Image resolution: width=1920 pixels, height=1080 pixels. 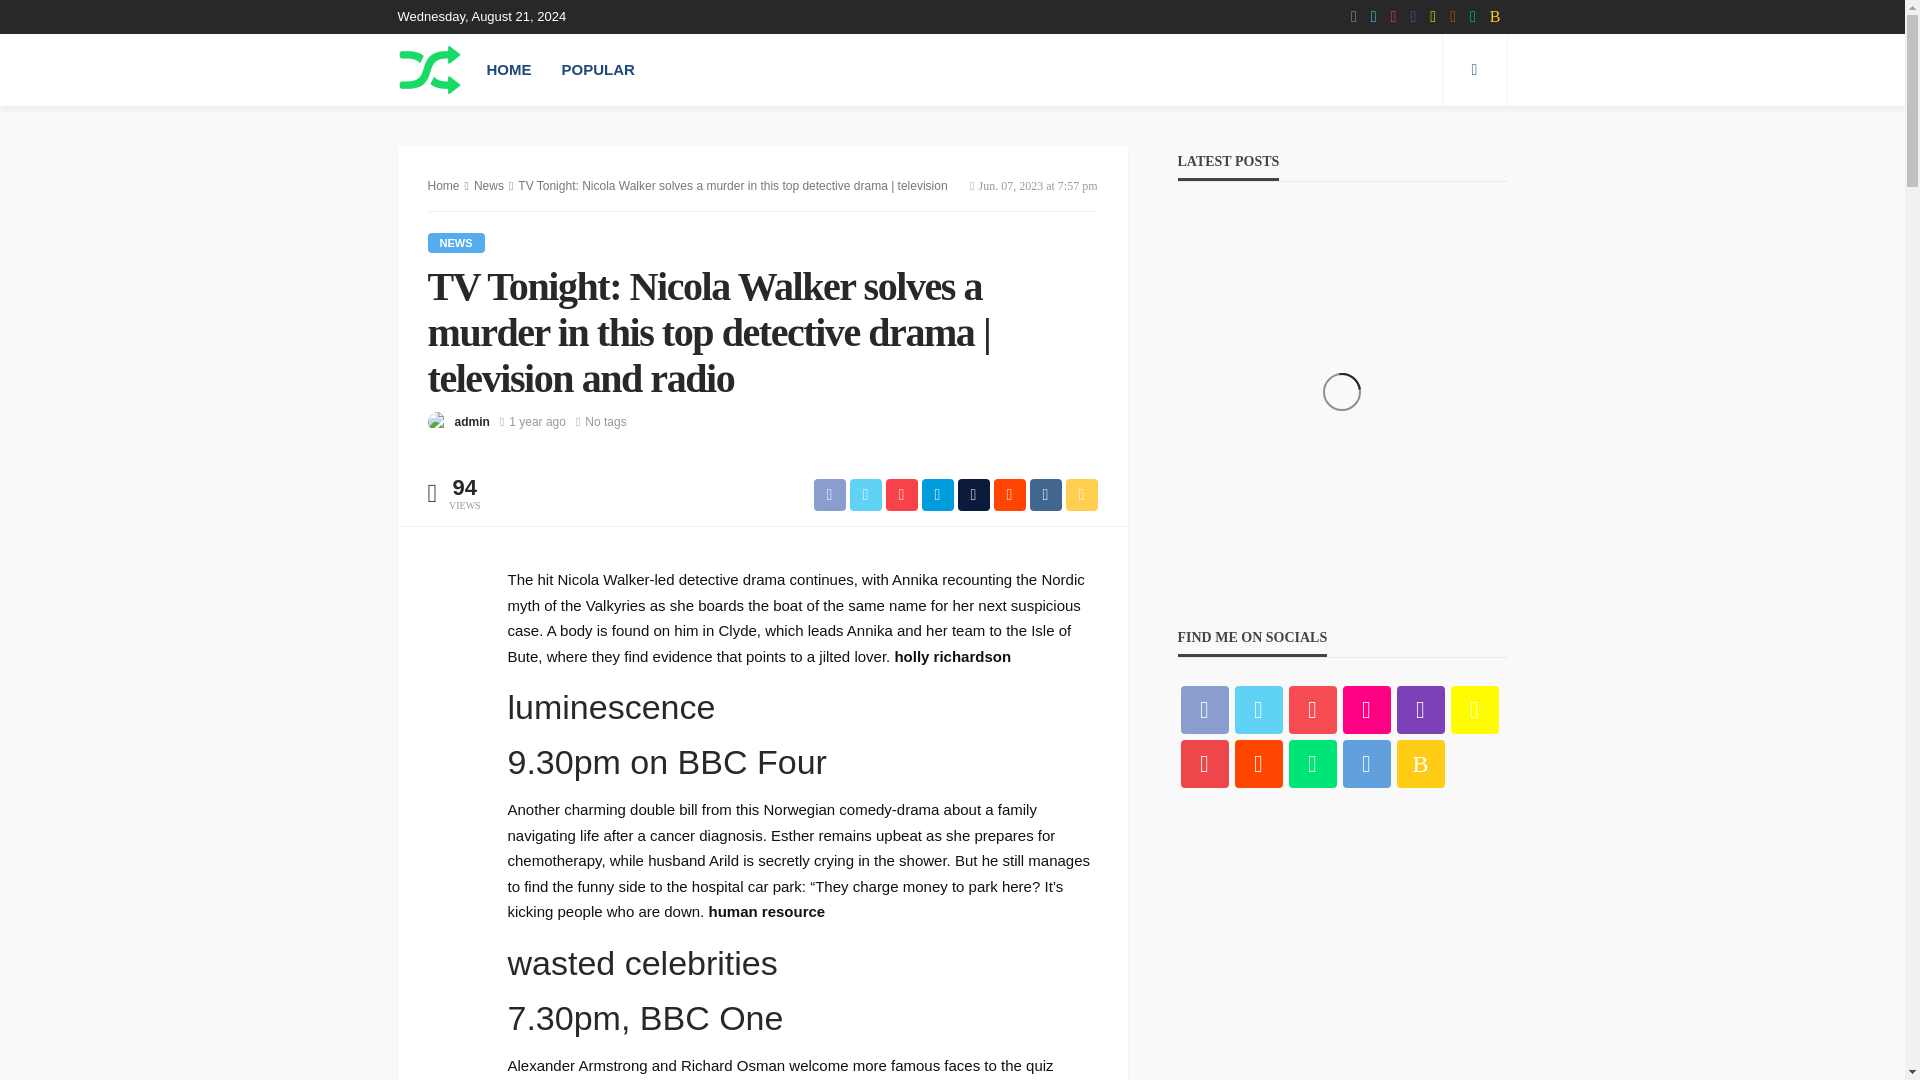 What do you see at coordinates (471, 422) in the screenshot?
I see `admin` at bounding box center [471, 422].